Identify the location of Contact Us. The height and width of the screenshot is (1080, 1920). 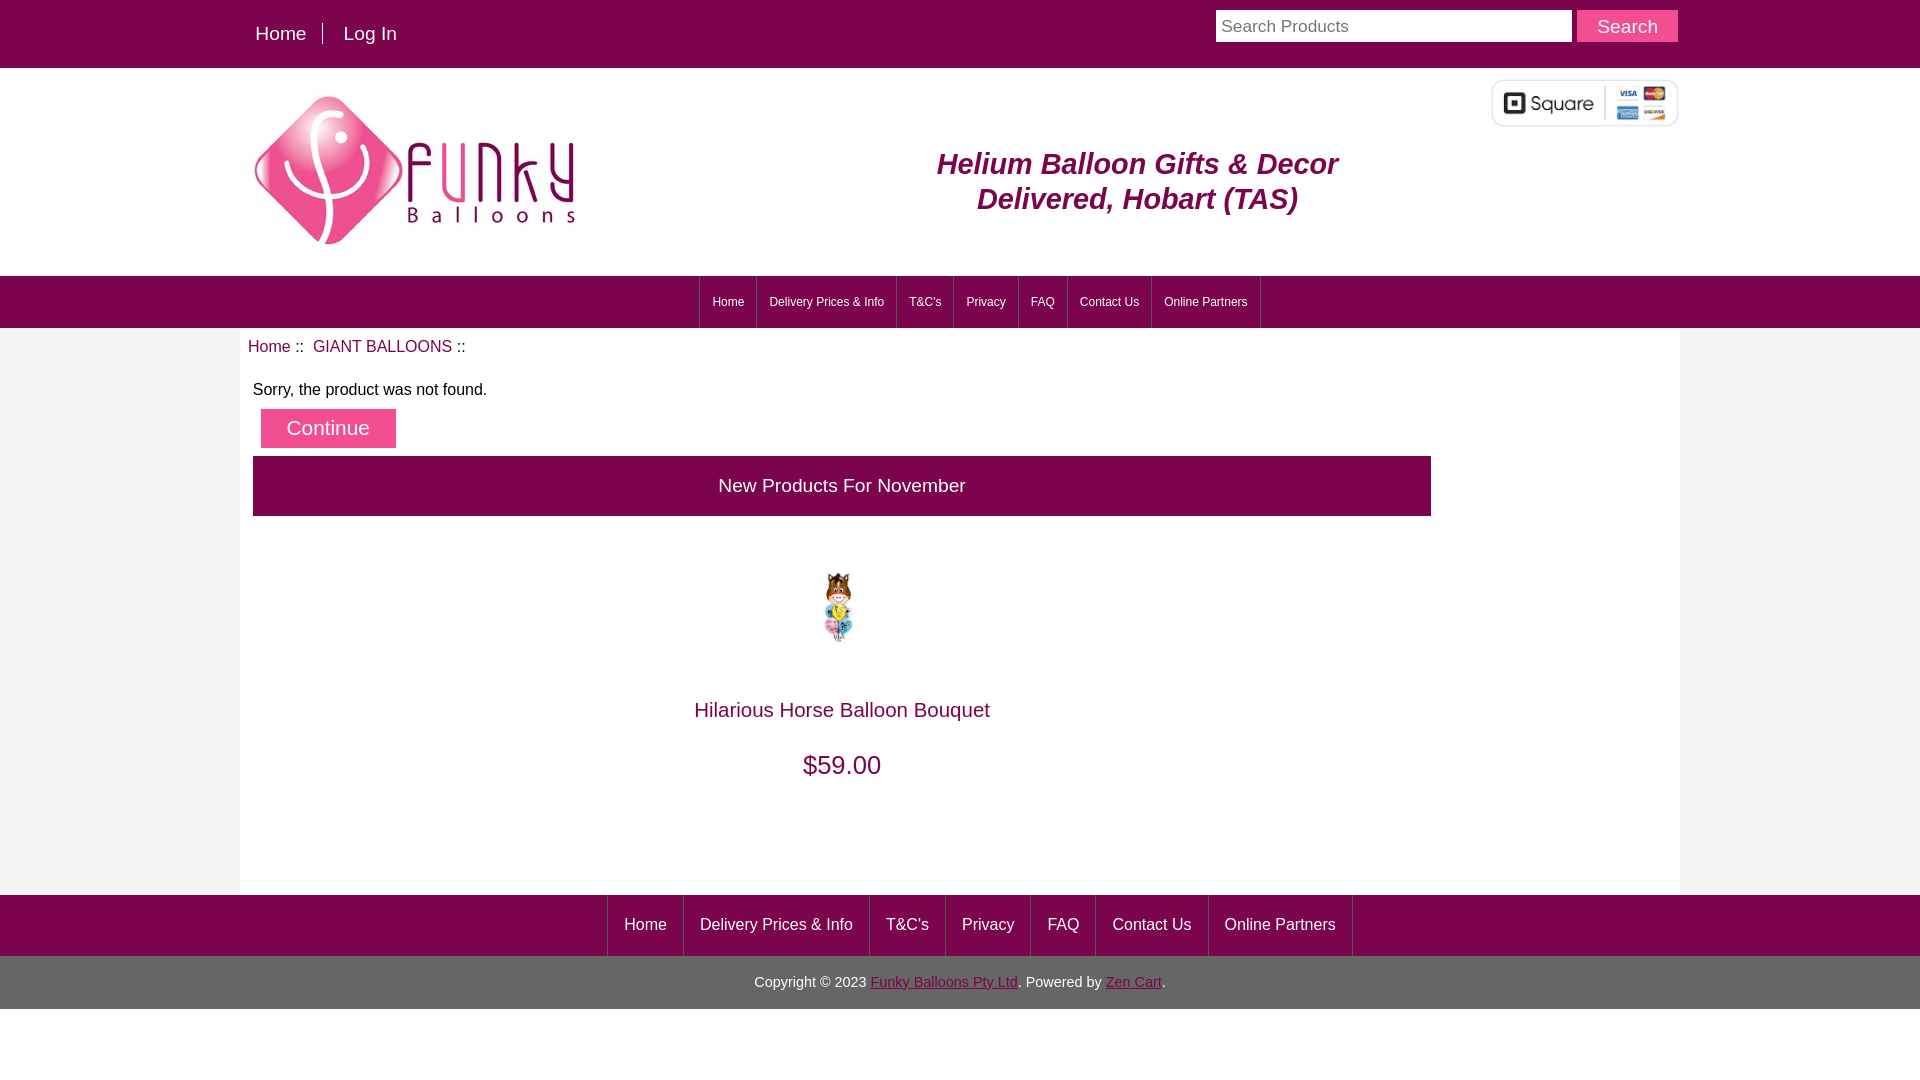
(1152, 926).